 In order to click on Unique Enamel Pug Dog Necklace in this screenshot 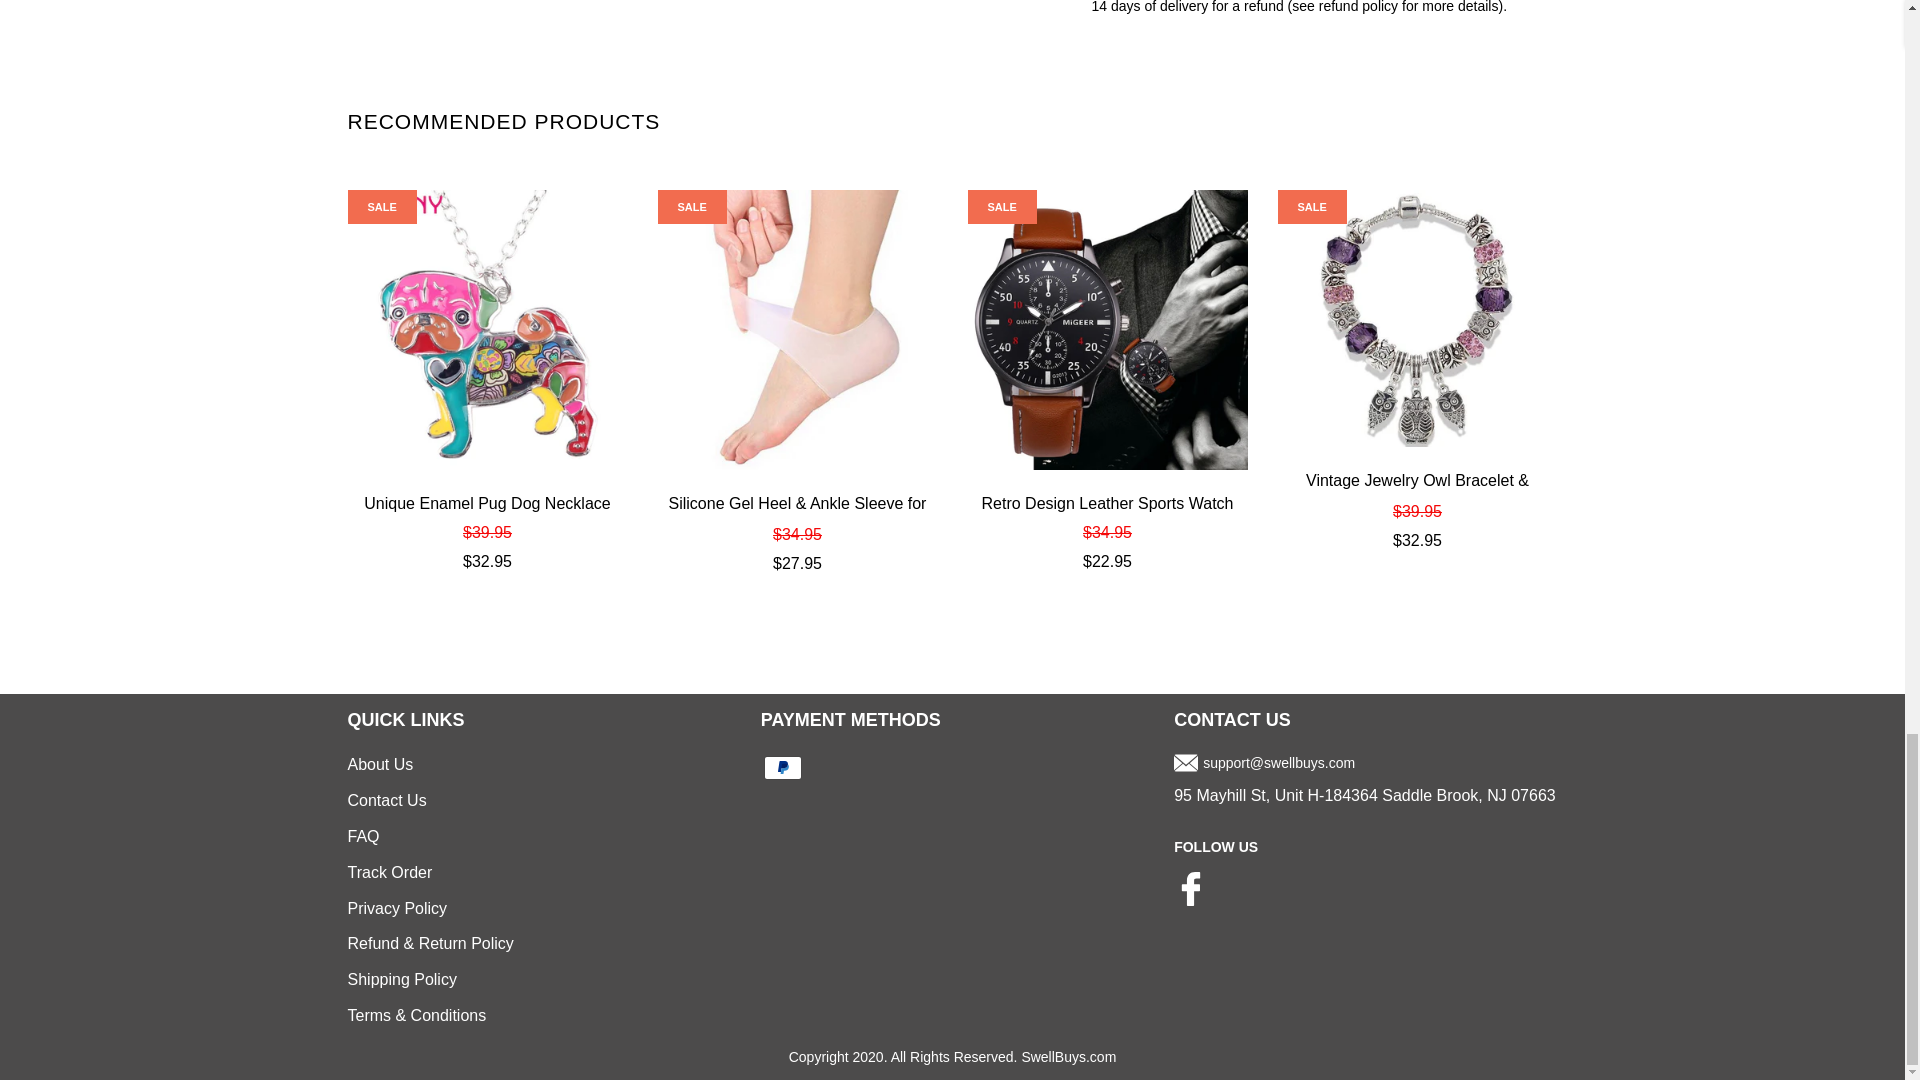, I will do `click(487, 504)`.